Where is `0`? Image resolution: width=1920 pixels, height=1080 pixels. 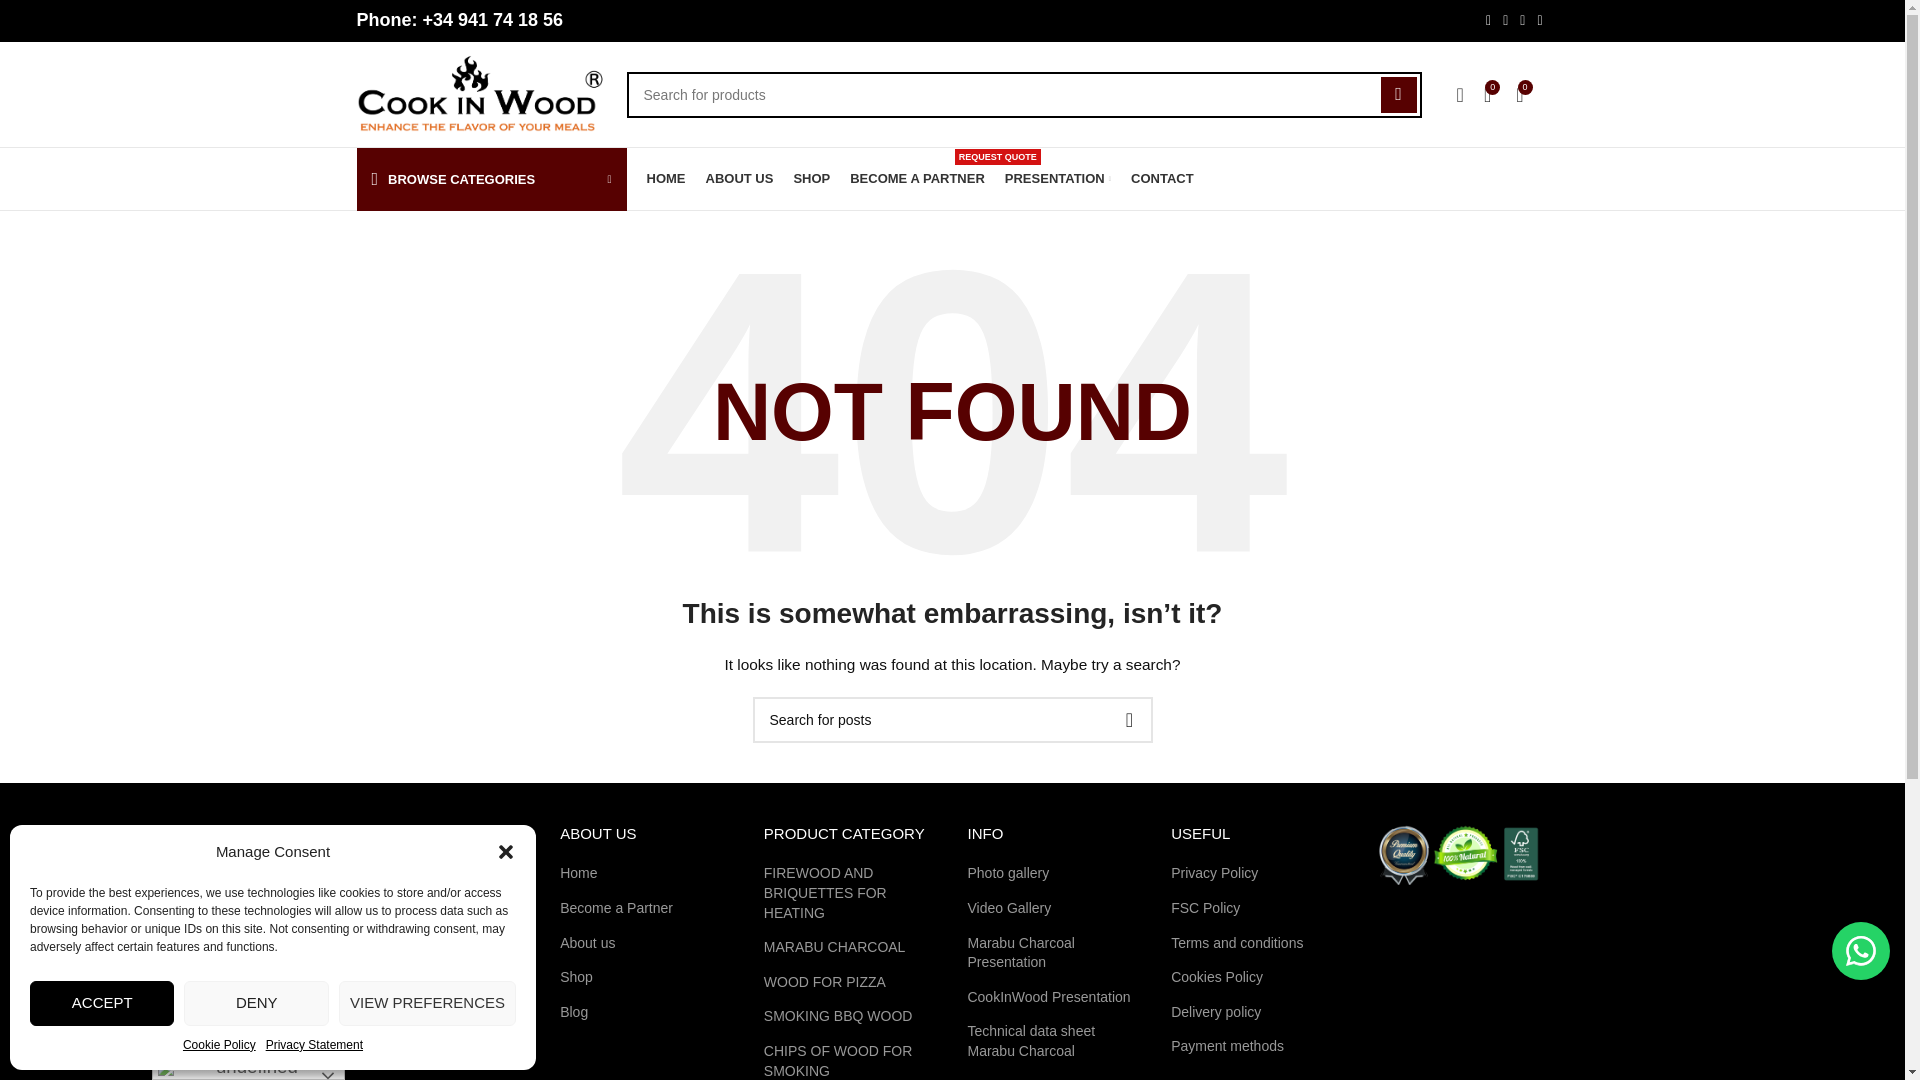
0 is located at coordinates (1488, 94).